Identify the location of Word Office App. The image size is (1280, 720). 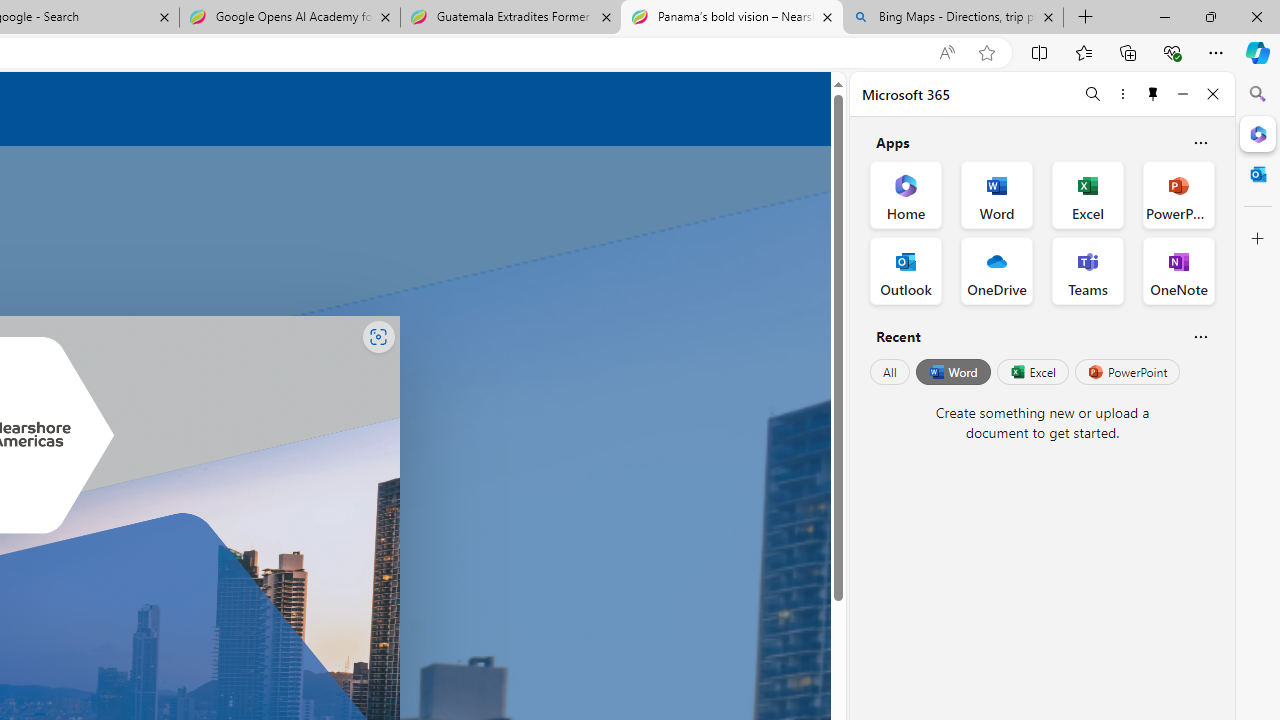
(996, 194).